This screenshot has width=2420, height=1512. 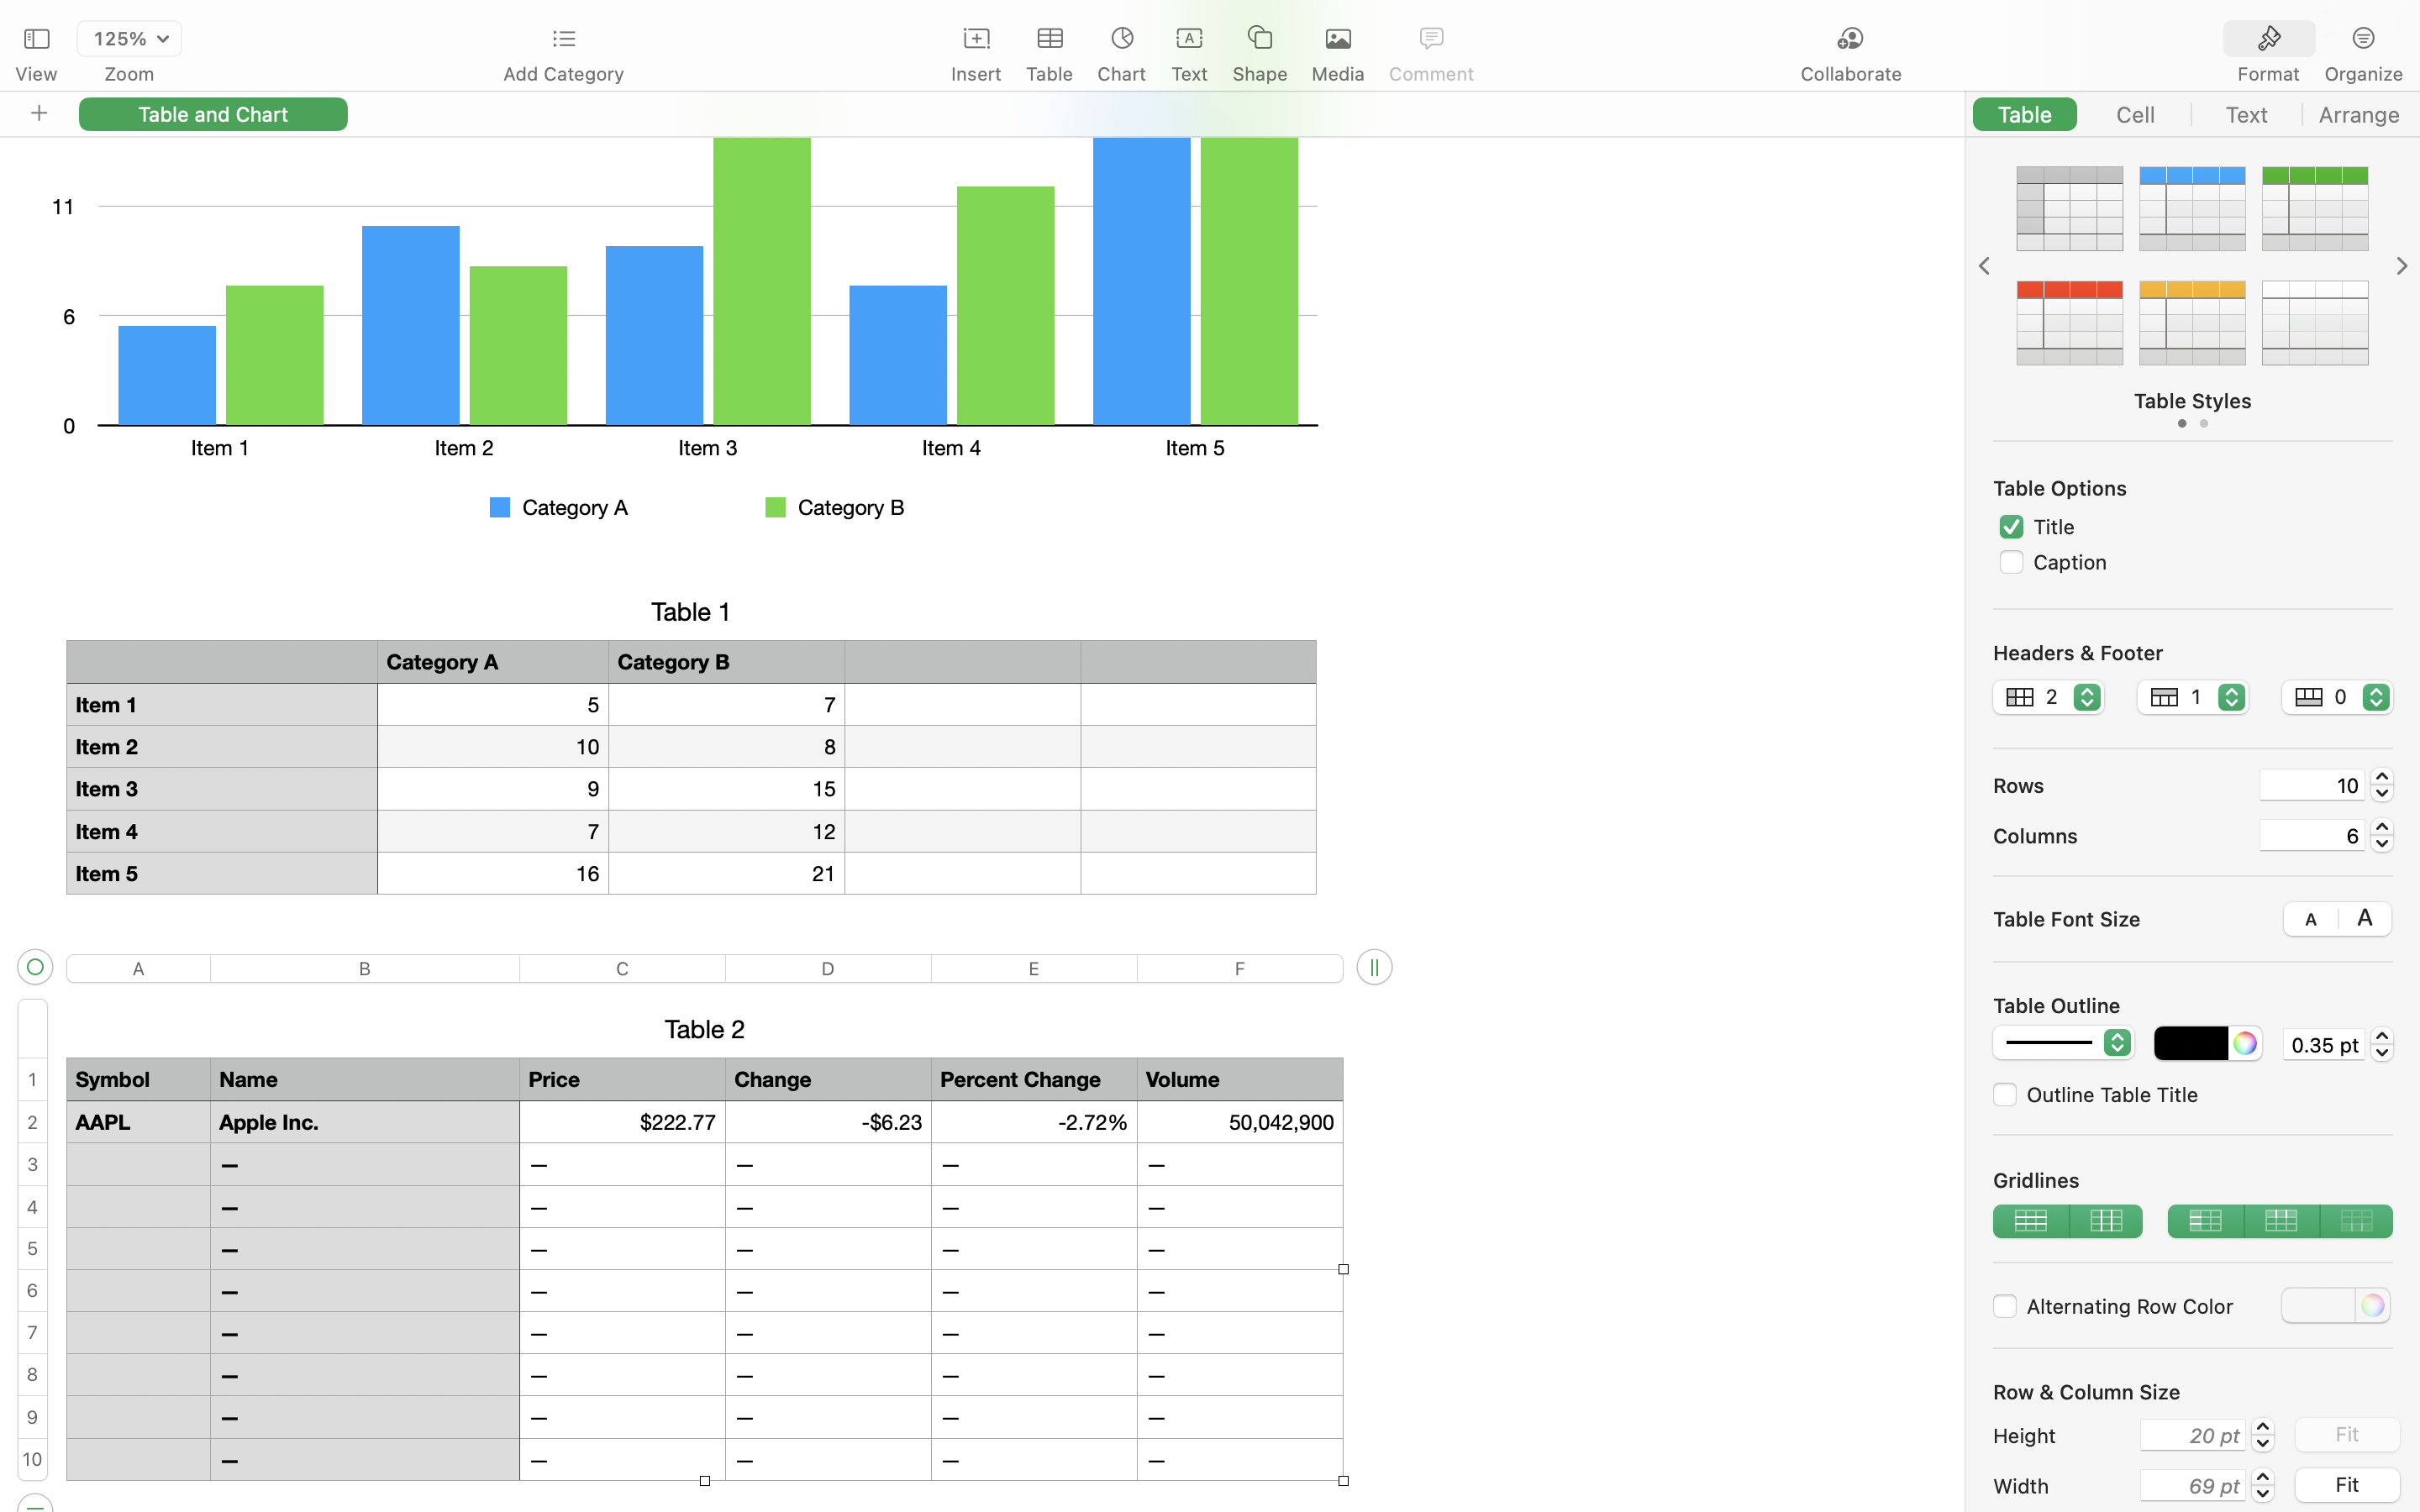 I want to click on Table Options, so click(x=2060, y=488).